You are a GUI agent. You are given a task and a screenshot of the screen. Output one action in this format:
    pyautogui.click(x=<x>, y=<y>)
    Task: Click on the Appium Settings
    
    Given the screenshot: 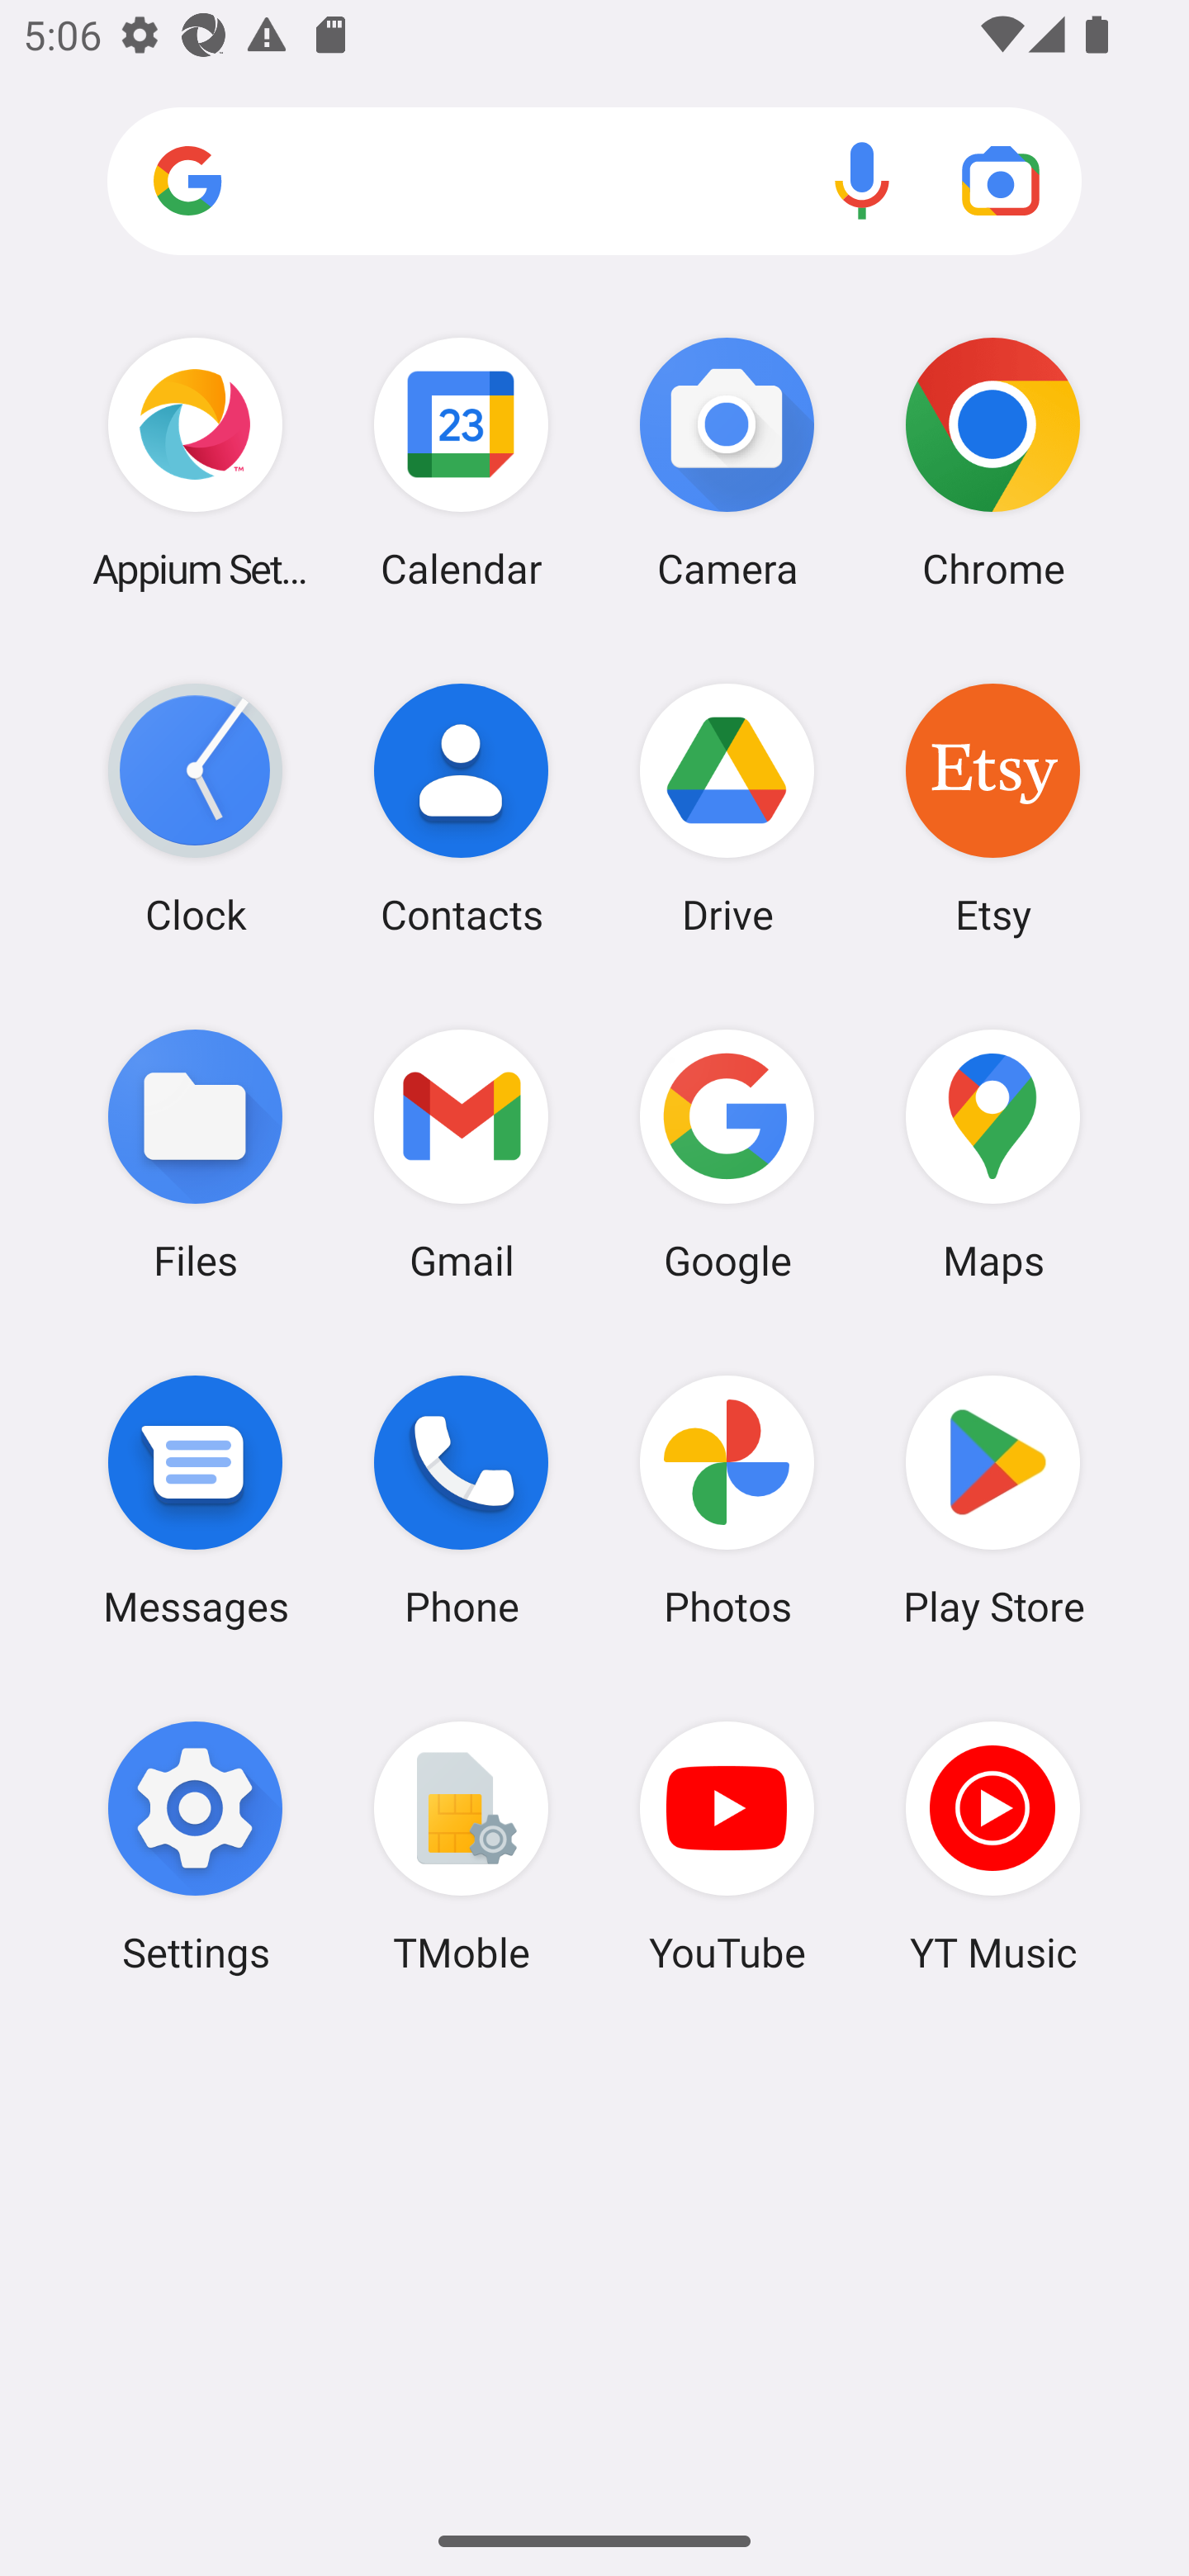 What is the action you would take?
    pyautogui.click(x=195, y=462)
    